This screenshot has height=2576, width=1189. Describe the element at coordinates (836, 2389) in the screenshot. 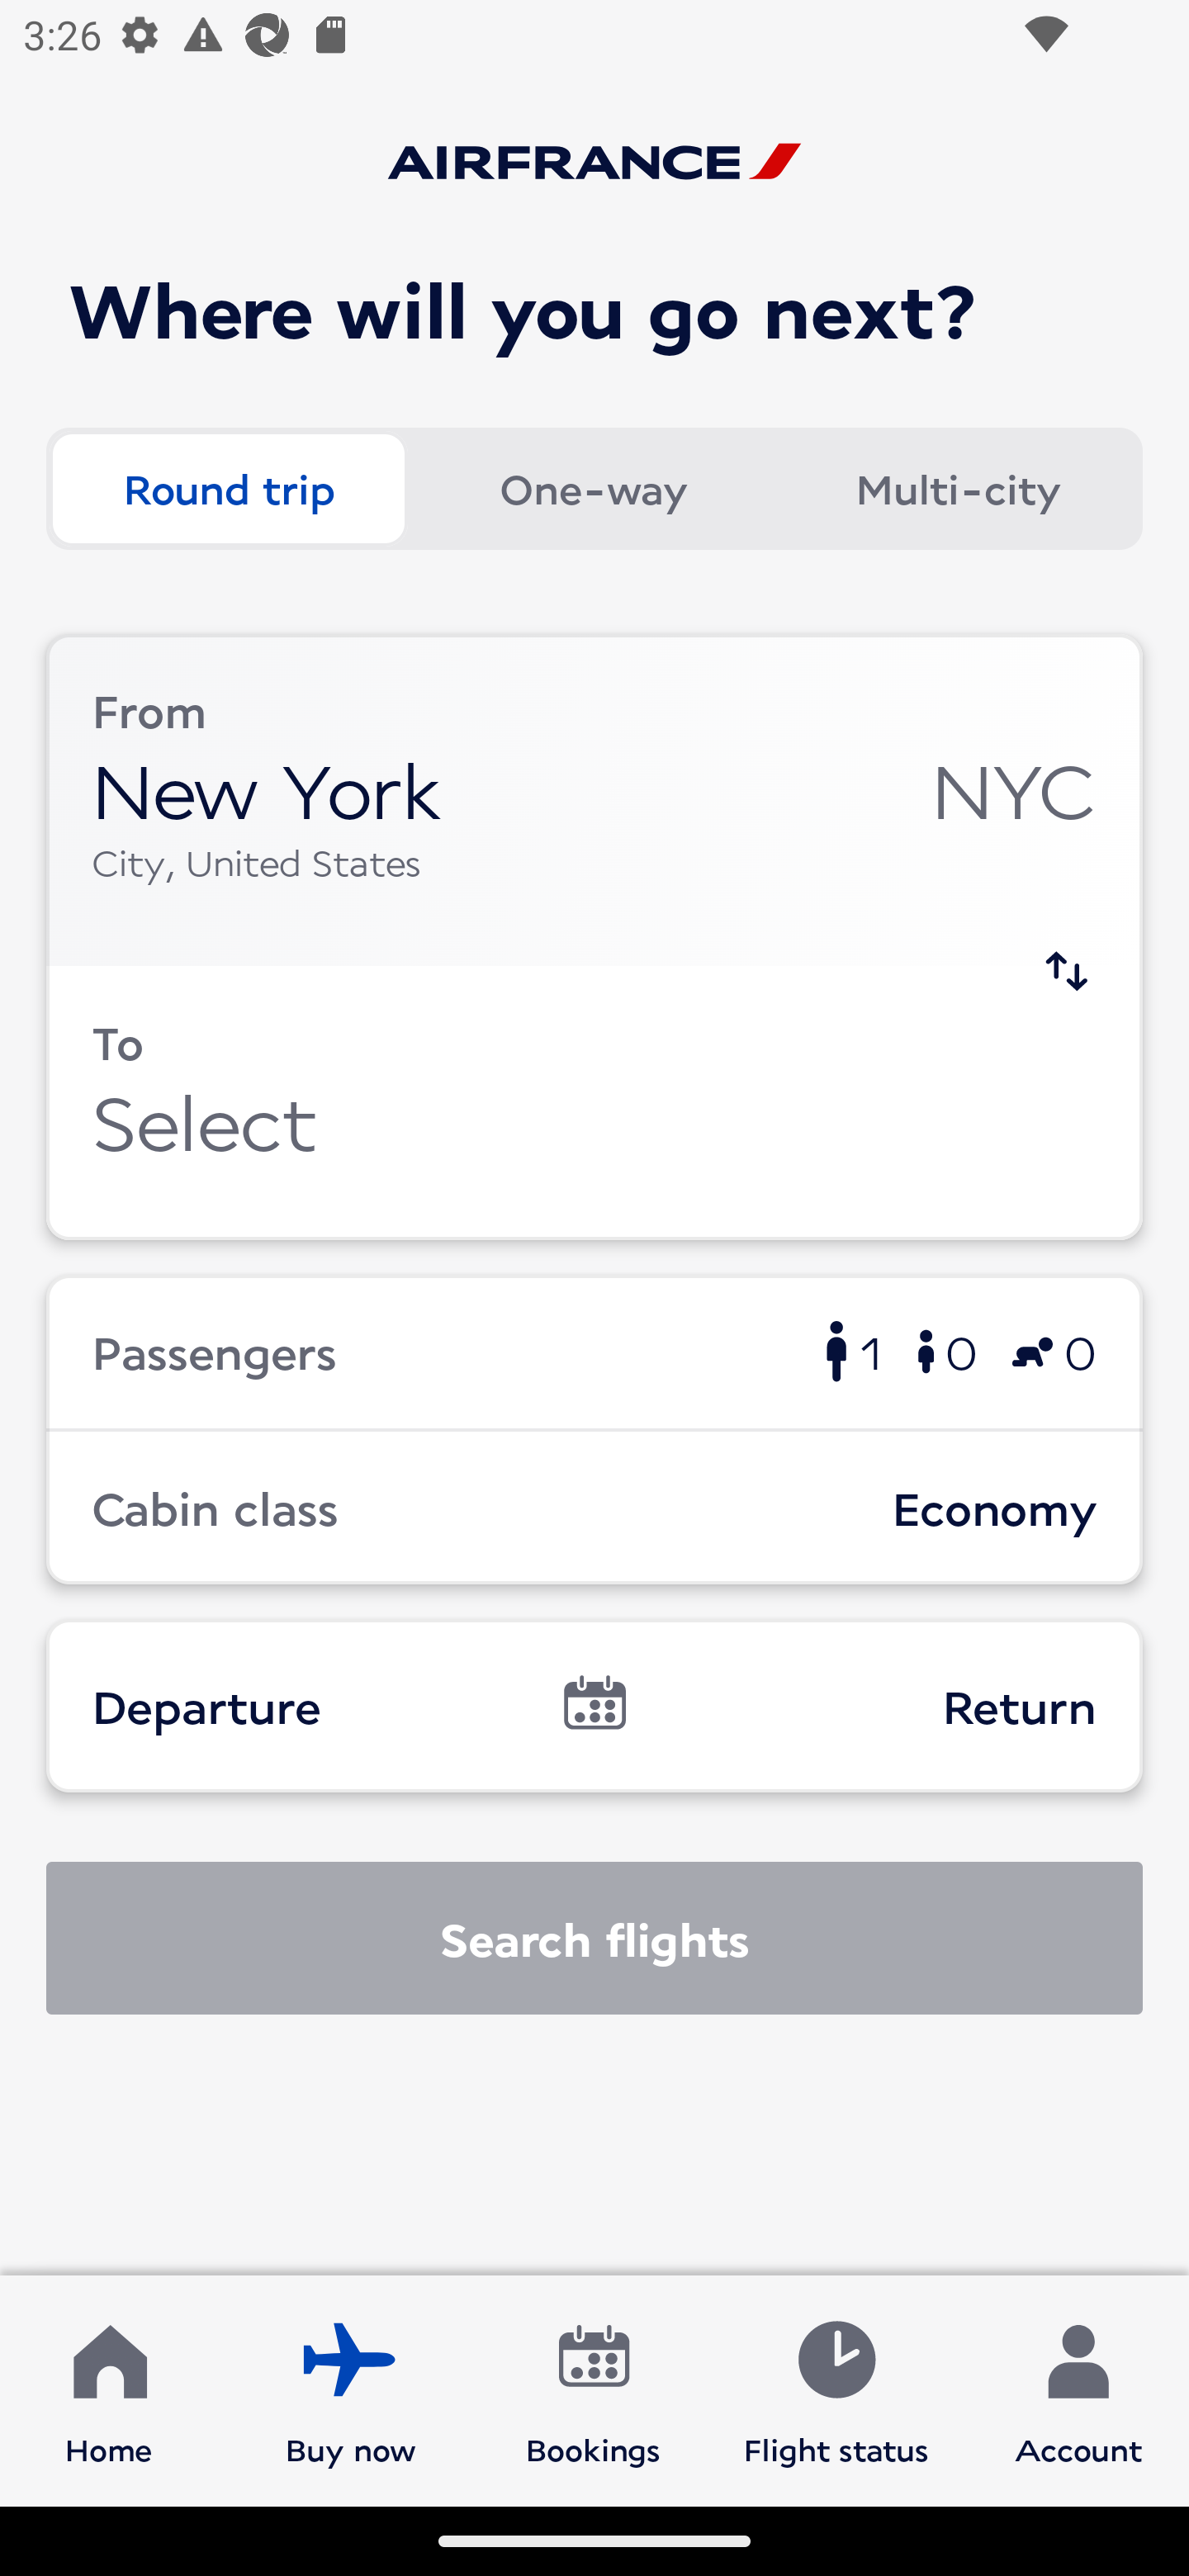

I see `Flight status` at that location.